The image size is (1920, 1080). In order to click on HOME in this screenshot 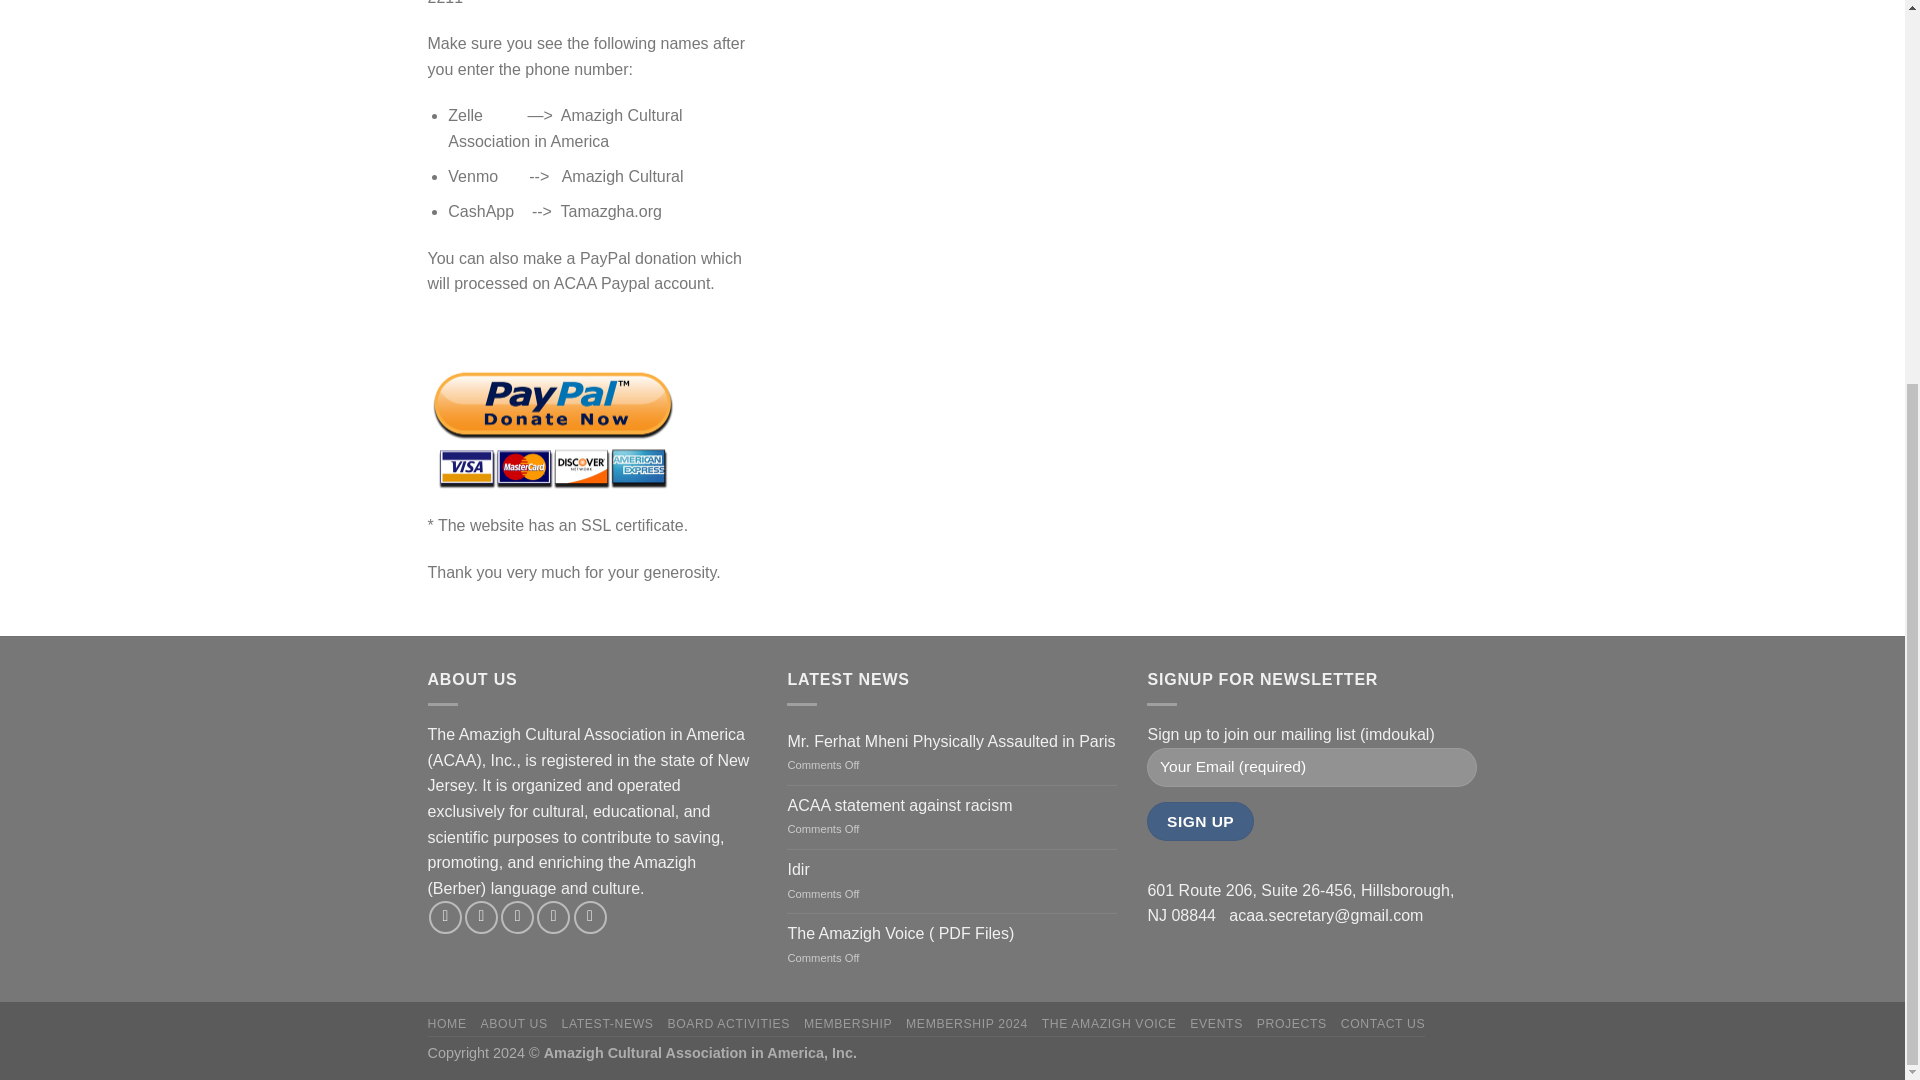, I will do `click(447, 1024)`.